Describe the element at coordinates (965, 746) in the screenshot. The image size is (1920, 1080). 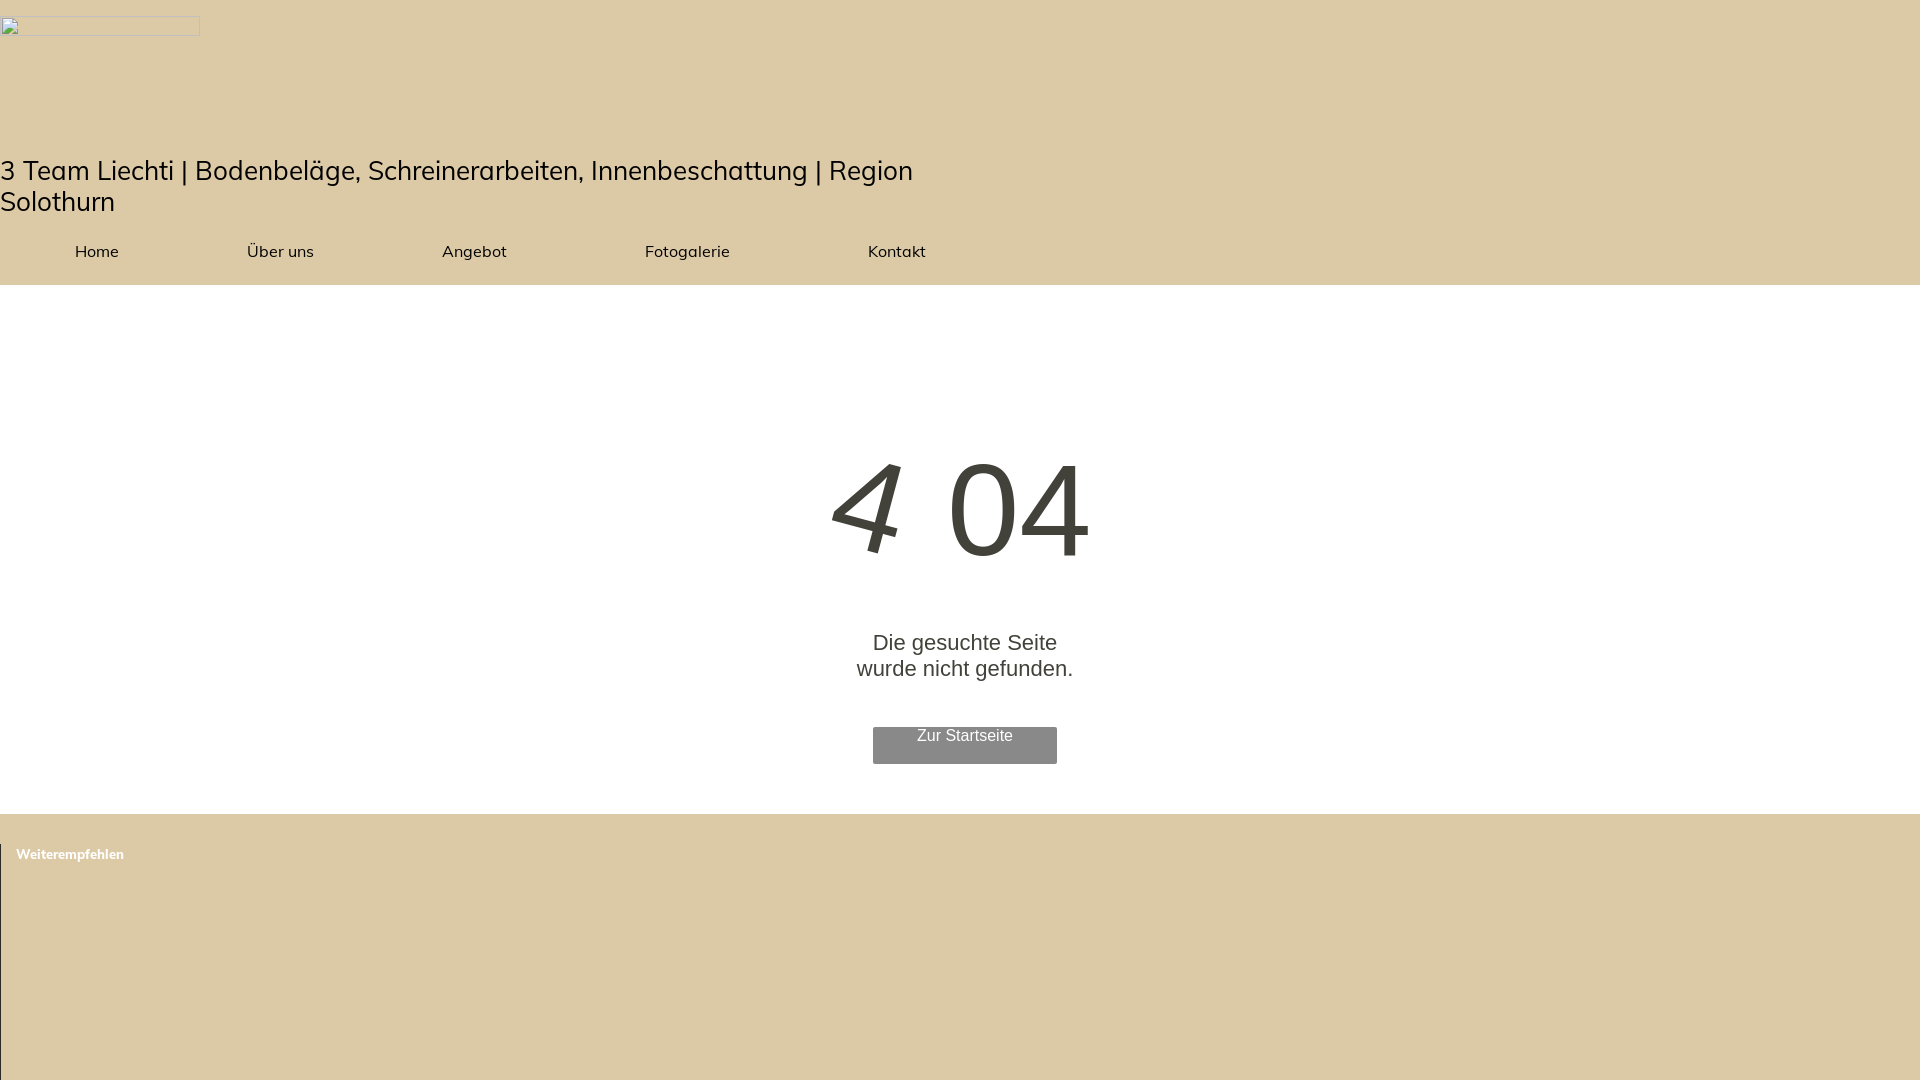
I see `Zur Startseite` at that location.